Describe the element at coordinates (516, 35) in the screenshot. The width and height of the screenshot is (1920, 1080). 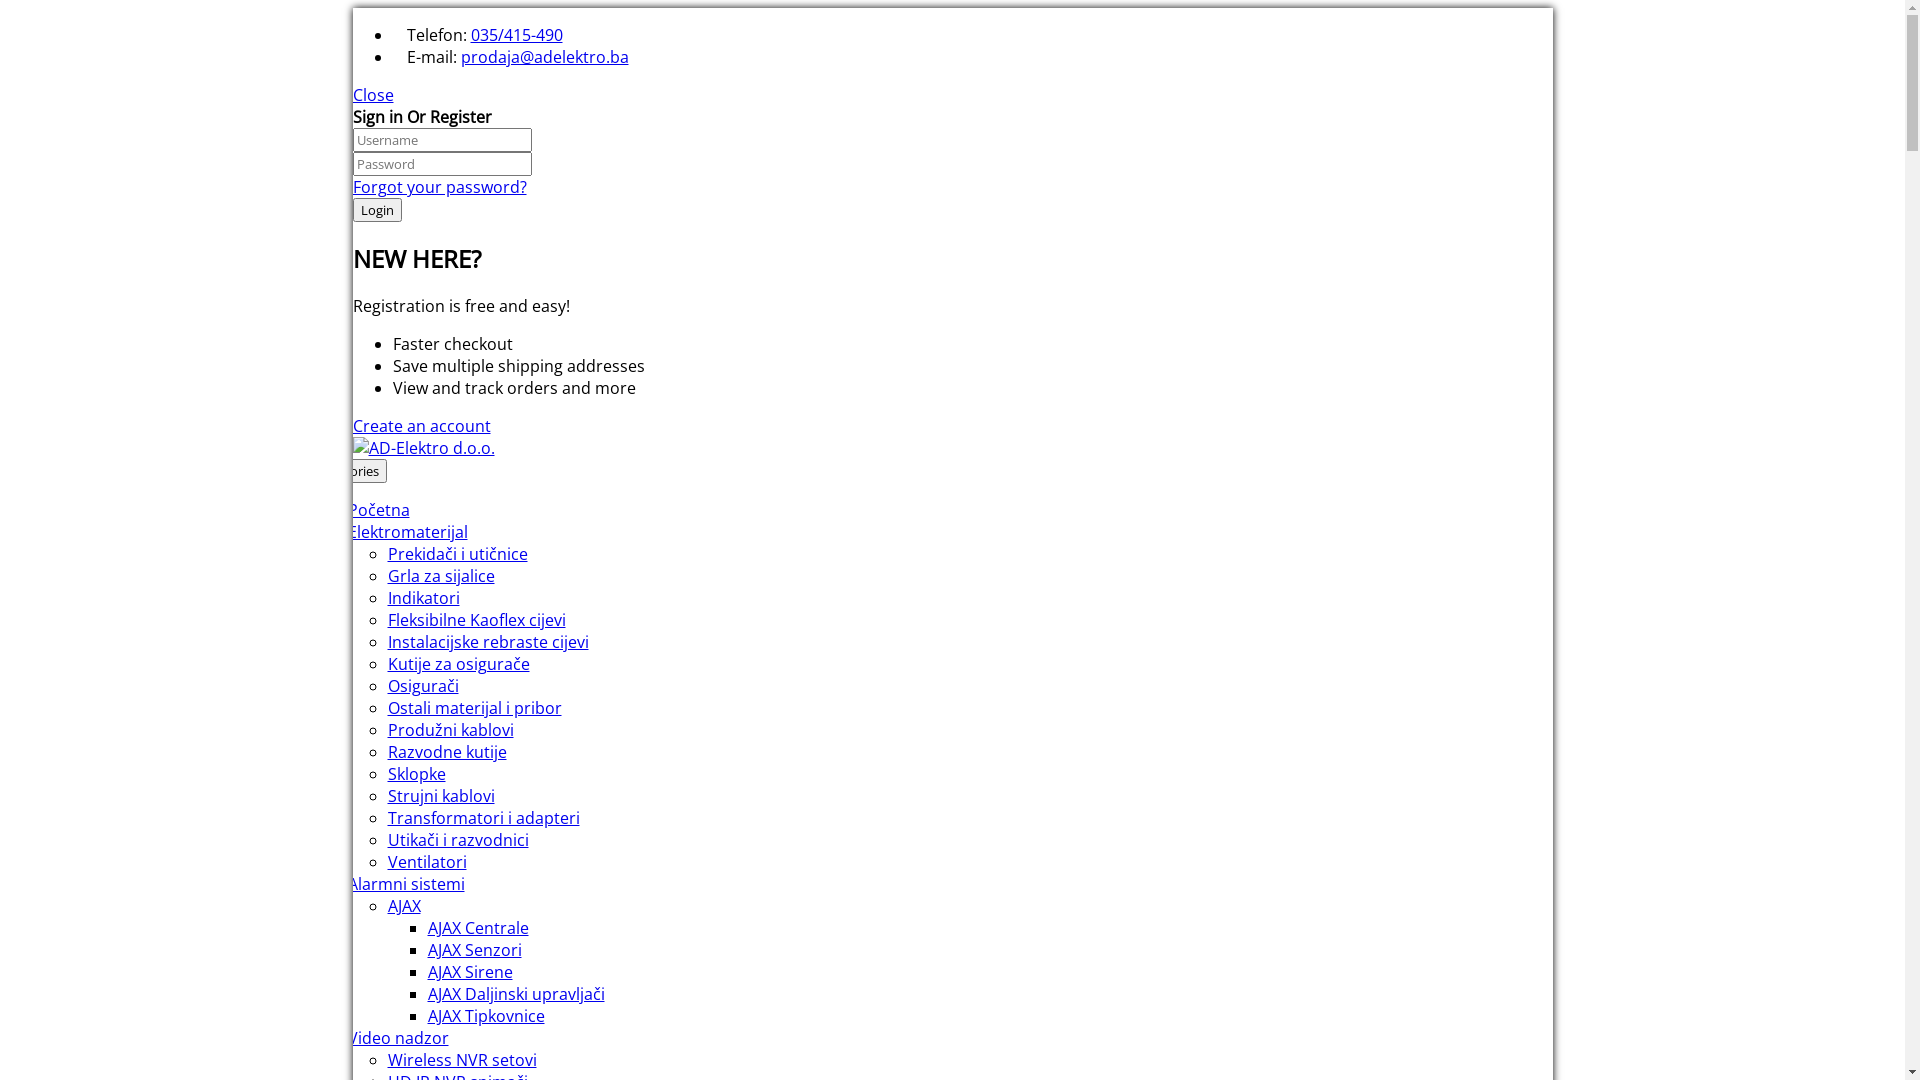
I see `035/415-490` at that location.